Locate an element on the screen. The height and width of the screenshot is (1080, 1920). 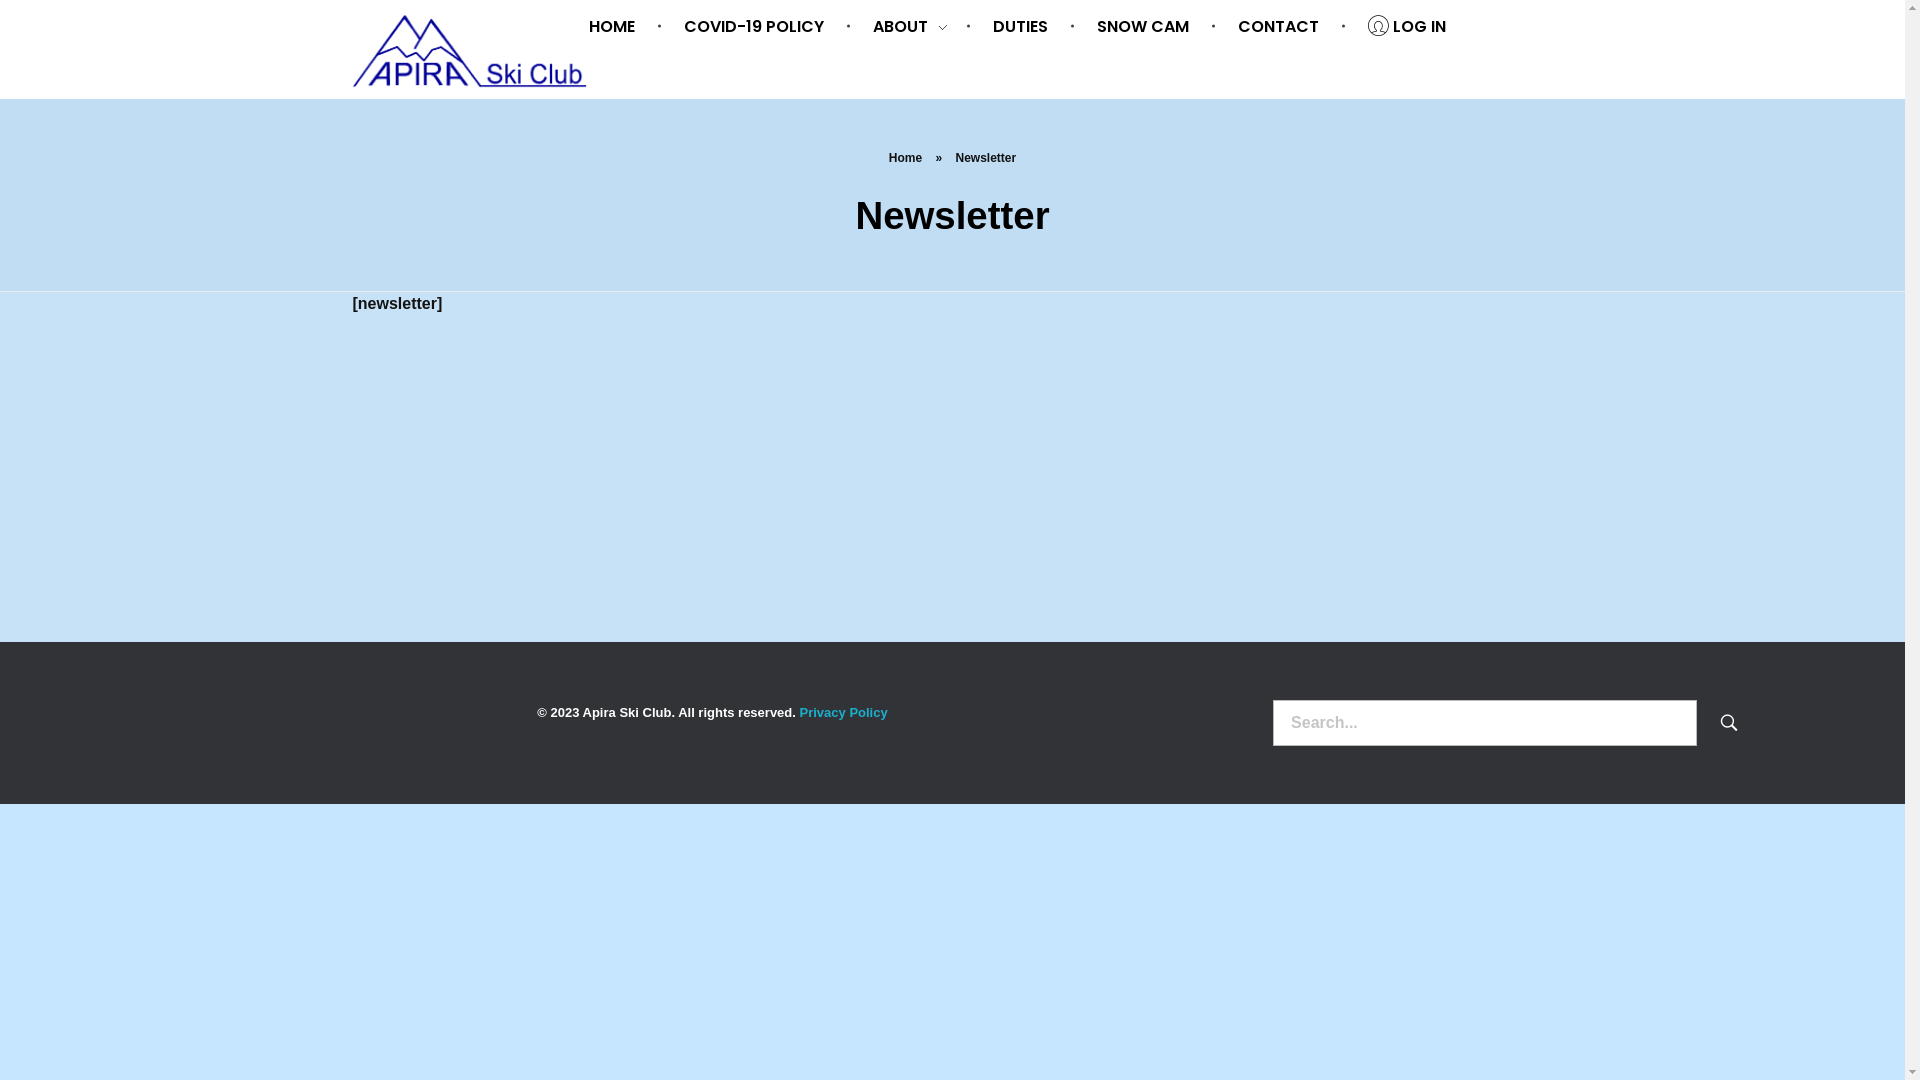
COVID-19 POLICY is located at coordinates (758, 26).